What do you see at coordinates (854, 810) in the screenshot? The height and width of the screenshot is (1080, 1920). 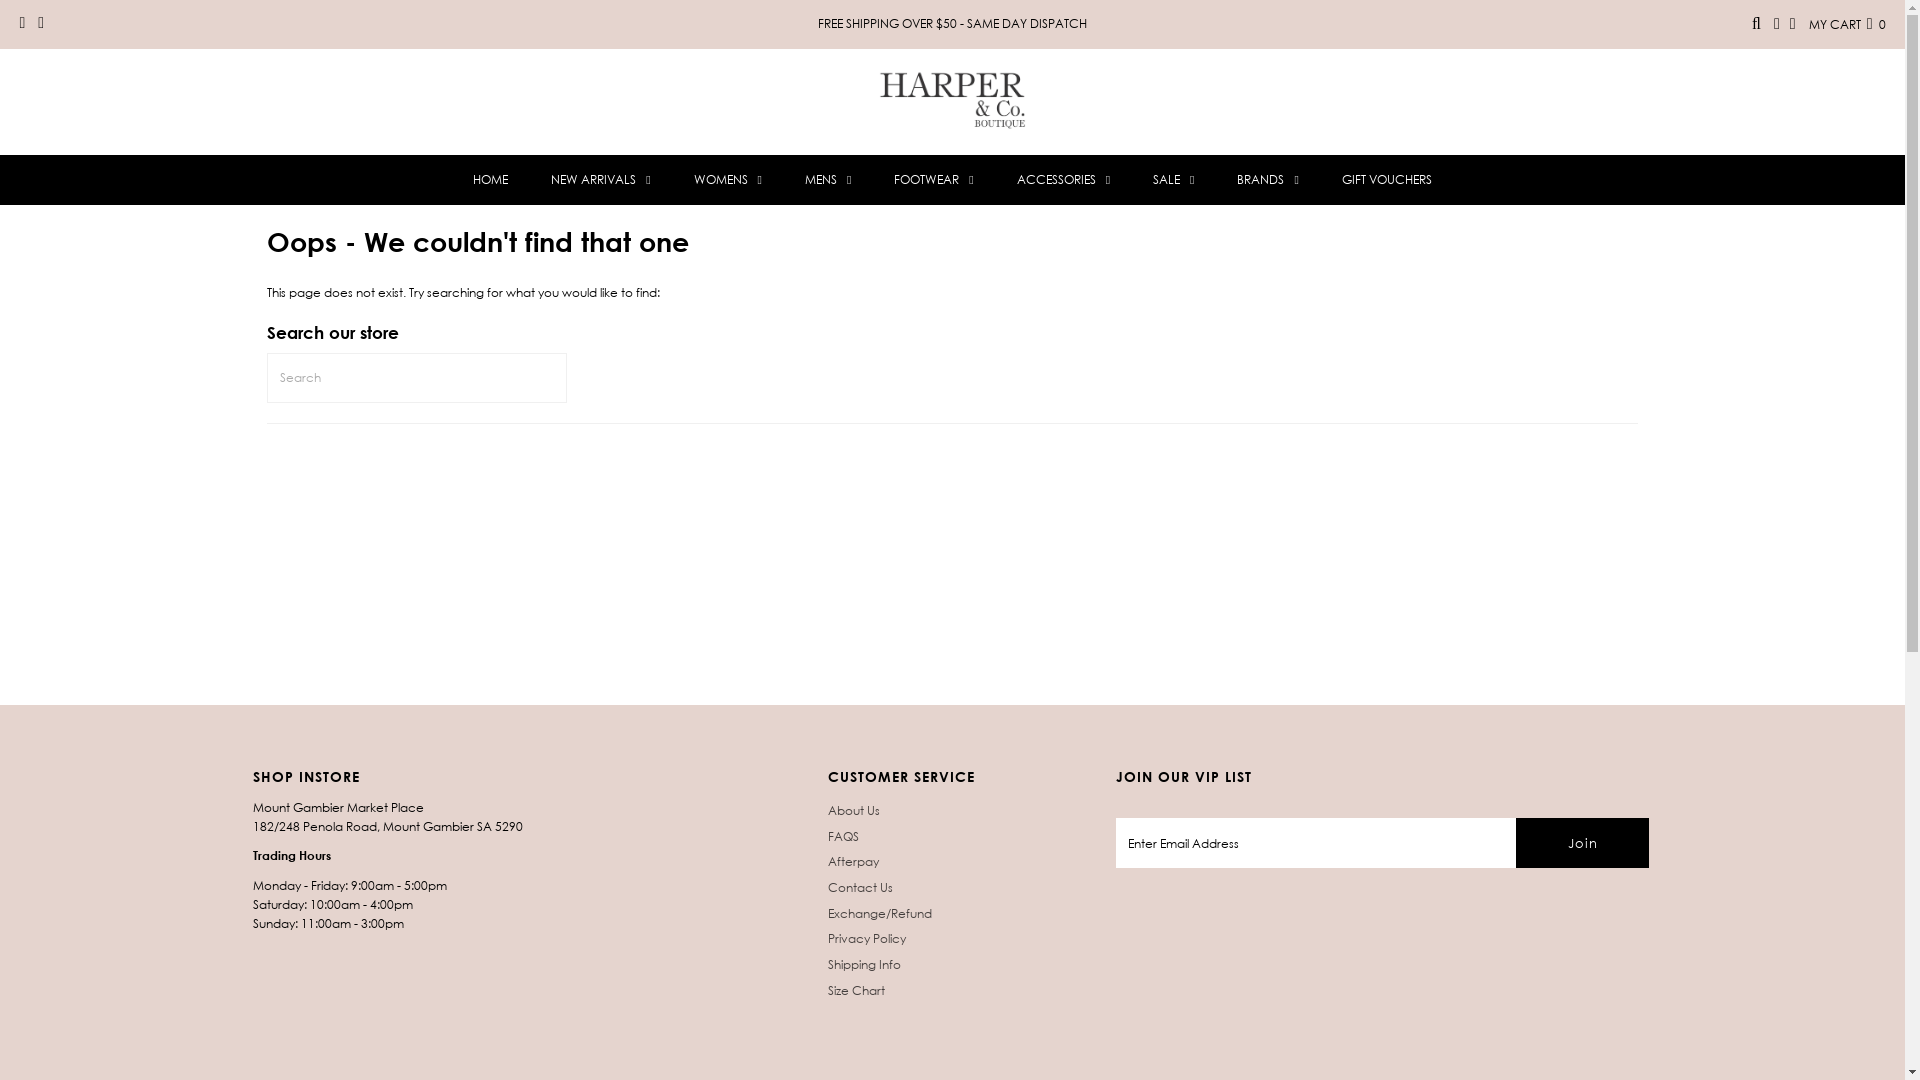 I see `About Us` at bounding box center [854, 810].